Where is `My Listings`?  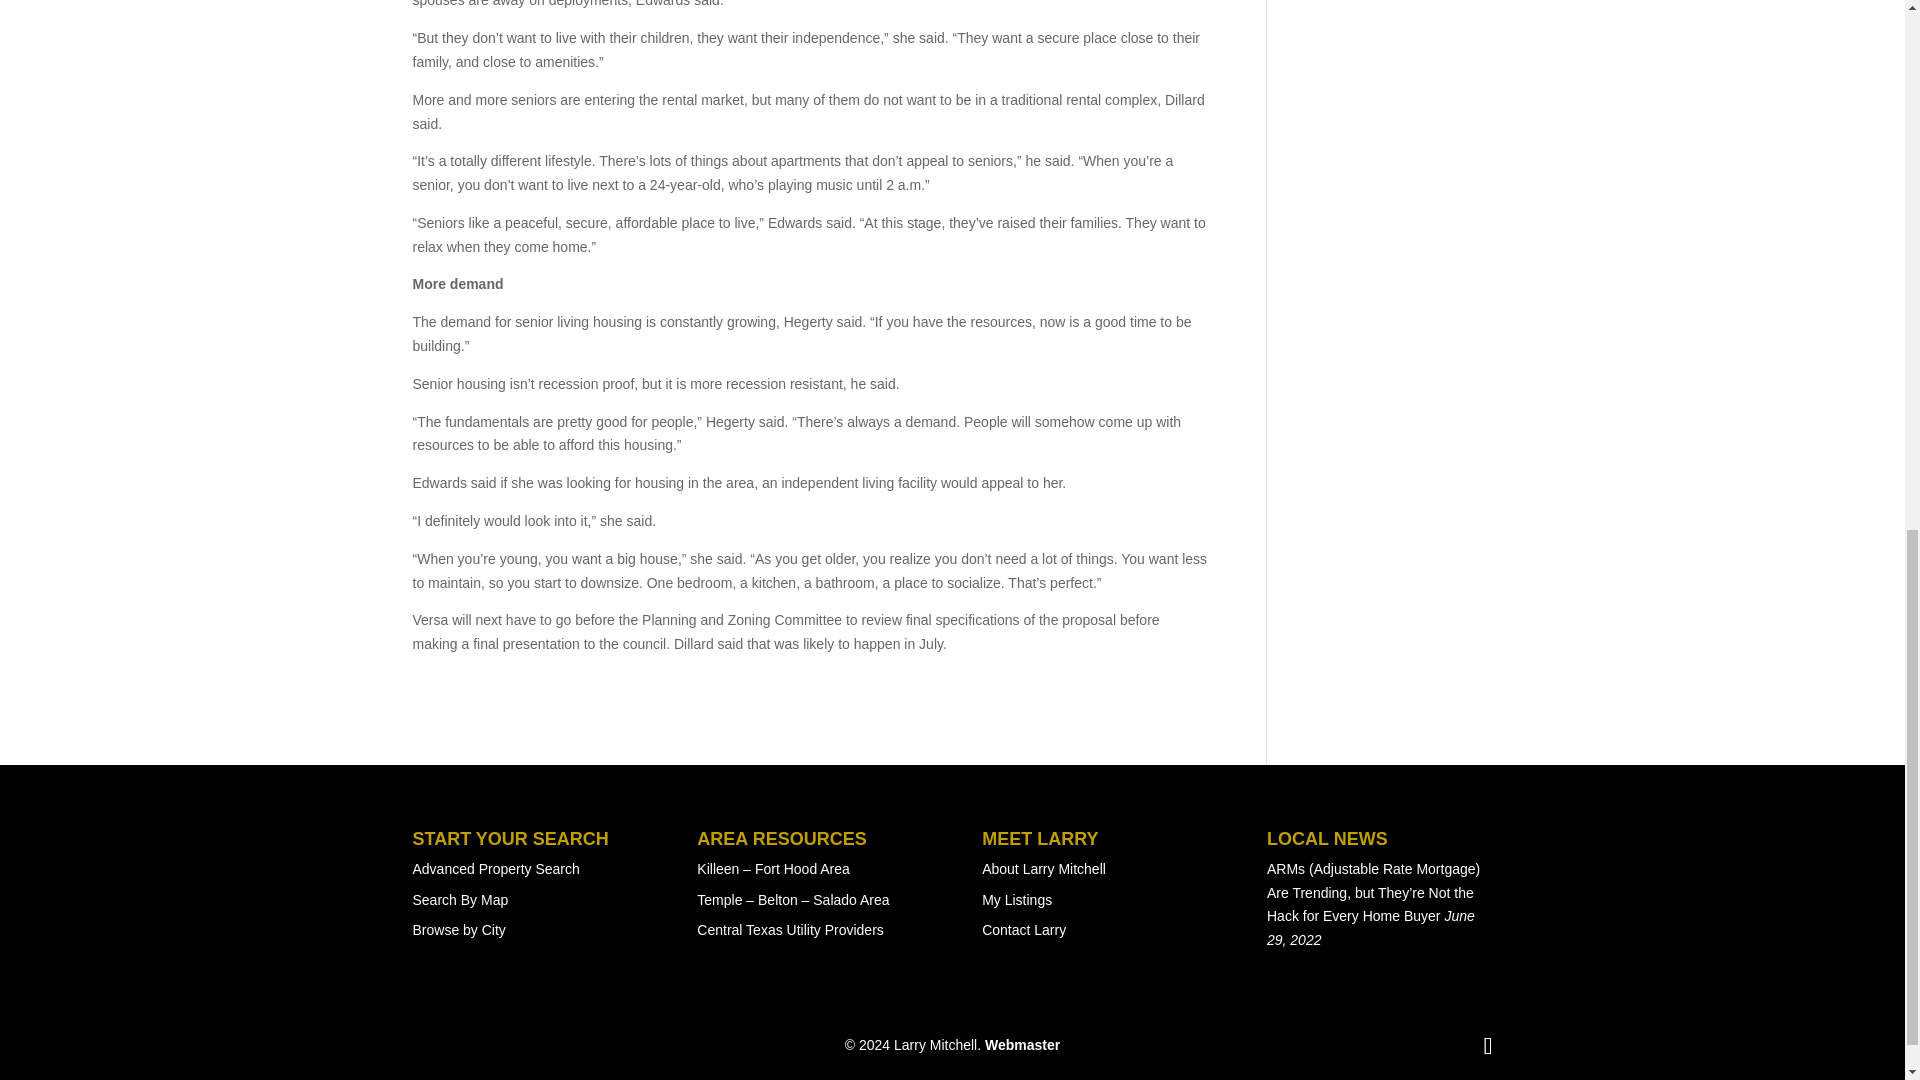
My Listings is located at coordinates (1016, 900).